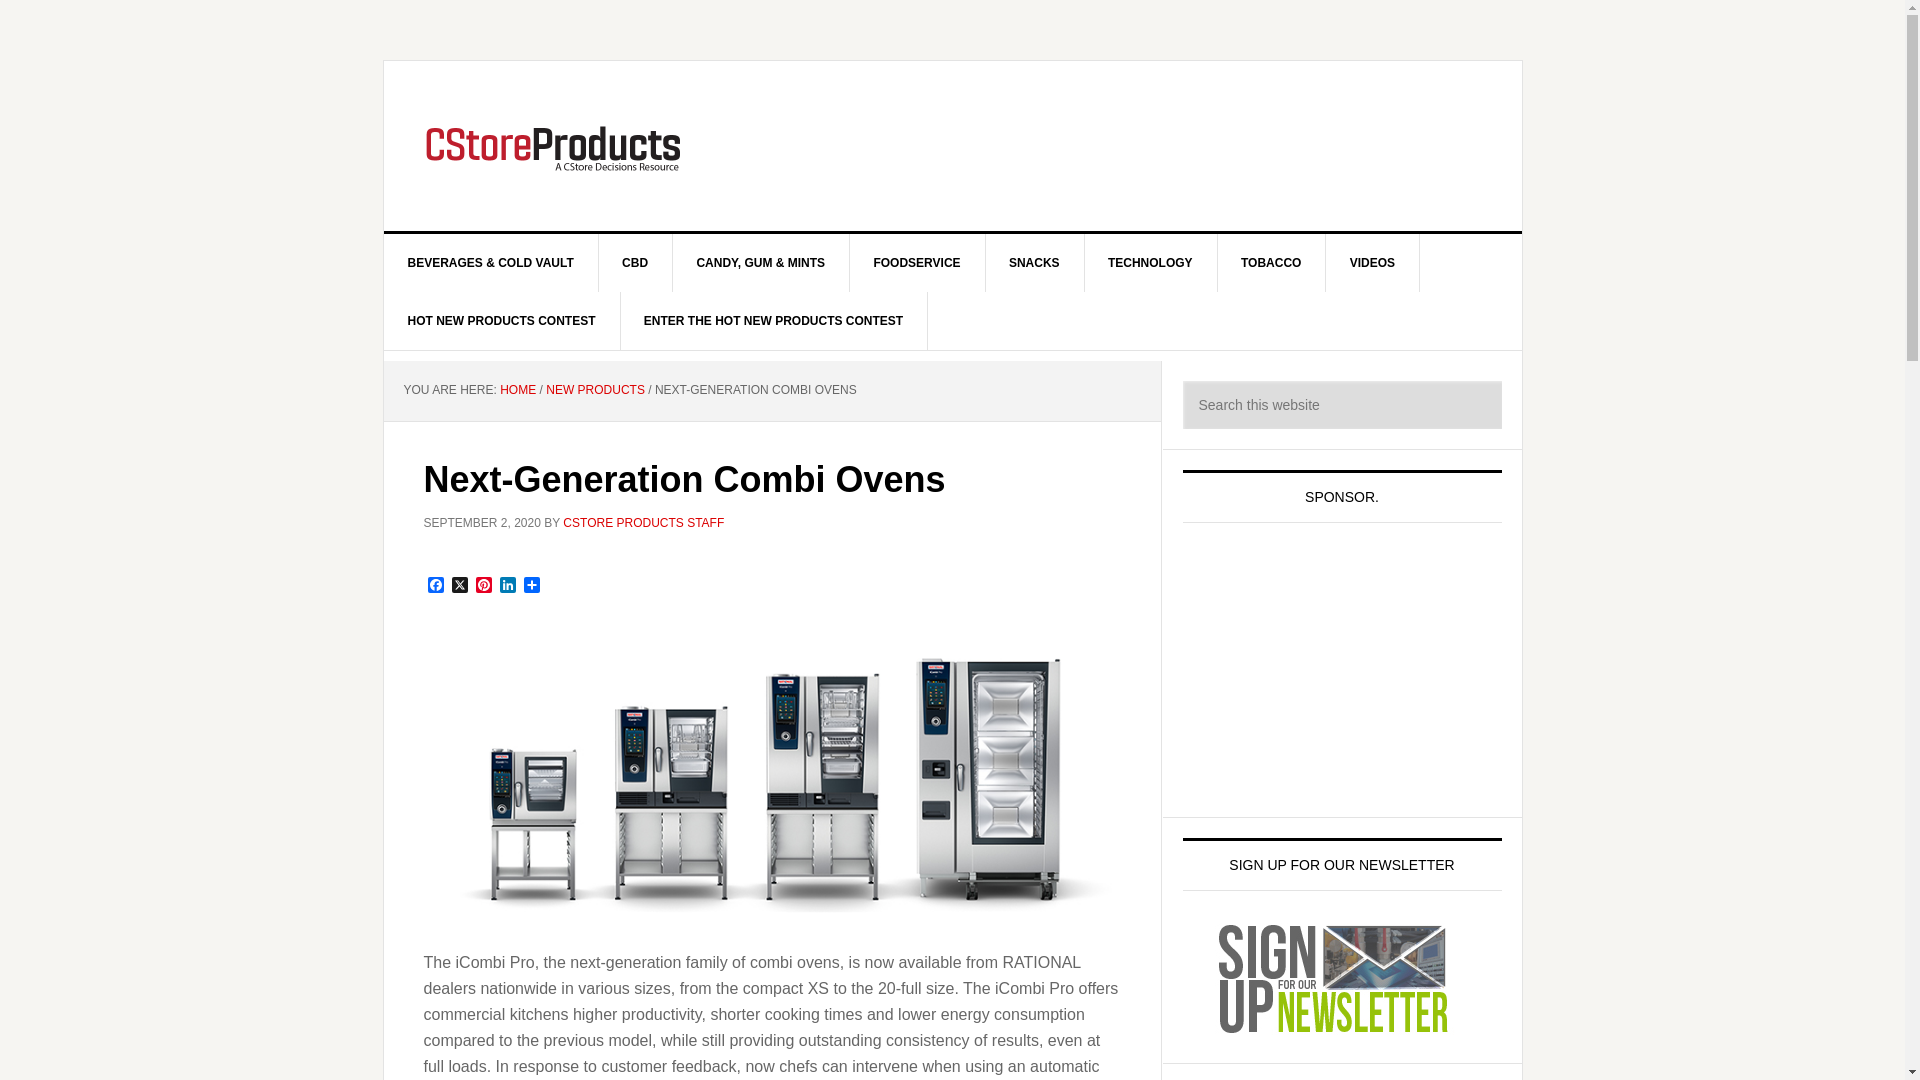 The image size is (1920, 1080). What do you see at coordinates (554, 146) in the screenshot?
I see `C-STORE PRODUCTS` at bounding box center [554, 146].